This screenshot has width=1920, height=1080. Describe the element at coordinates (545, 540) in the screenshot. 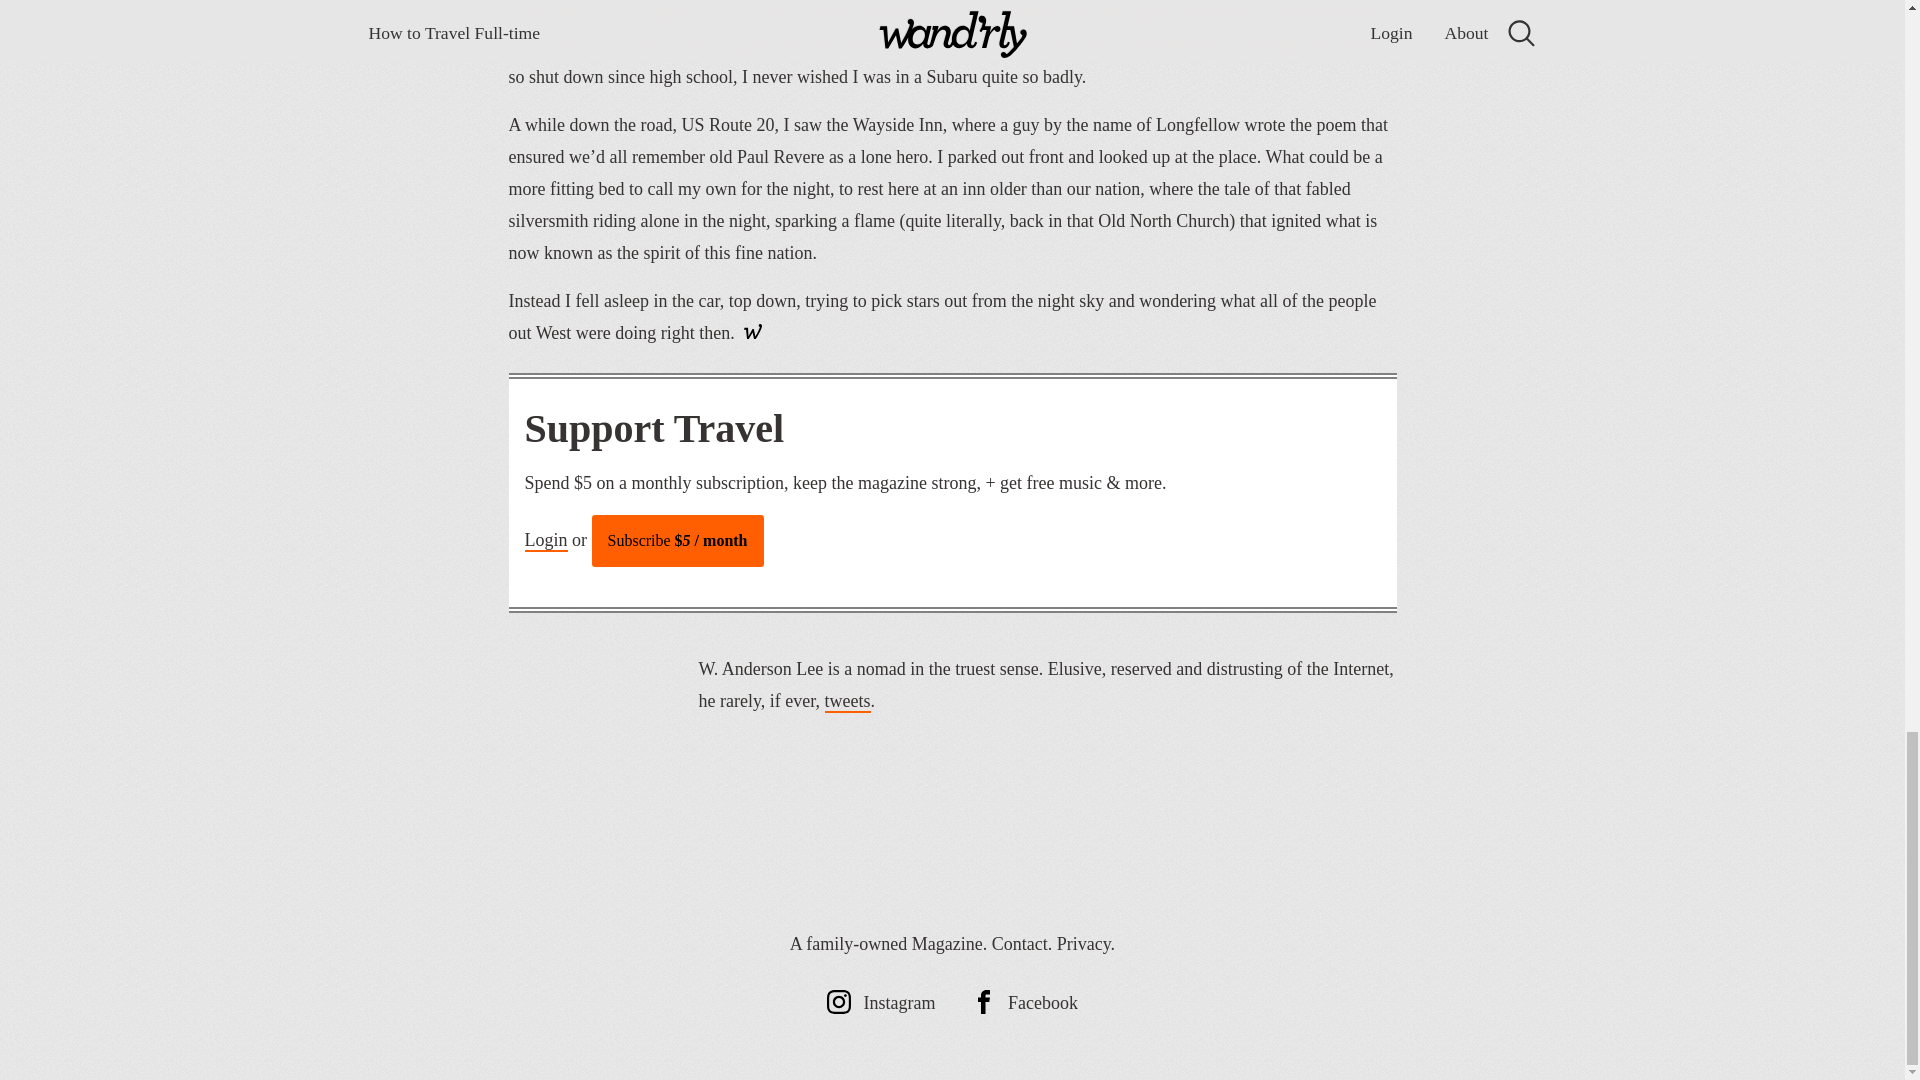

I see `Login` at that location.